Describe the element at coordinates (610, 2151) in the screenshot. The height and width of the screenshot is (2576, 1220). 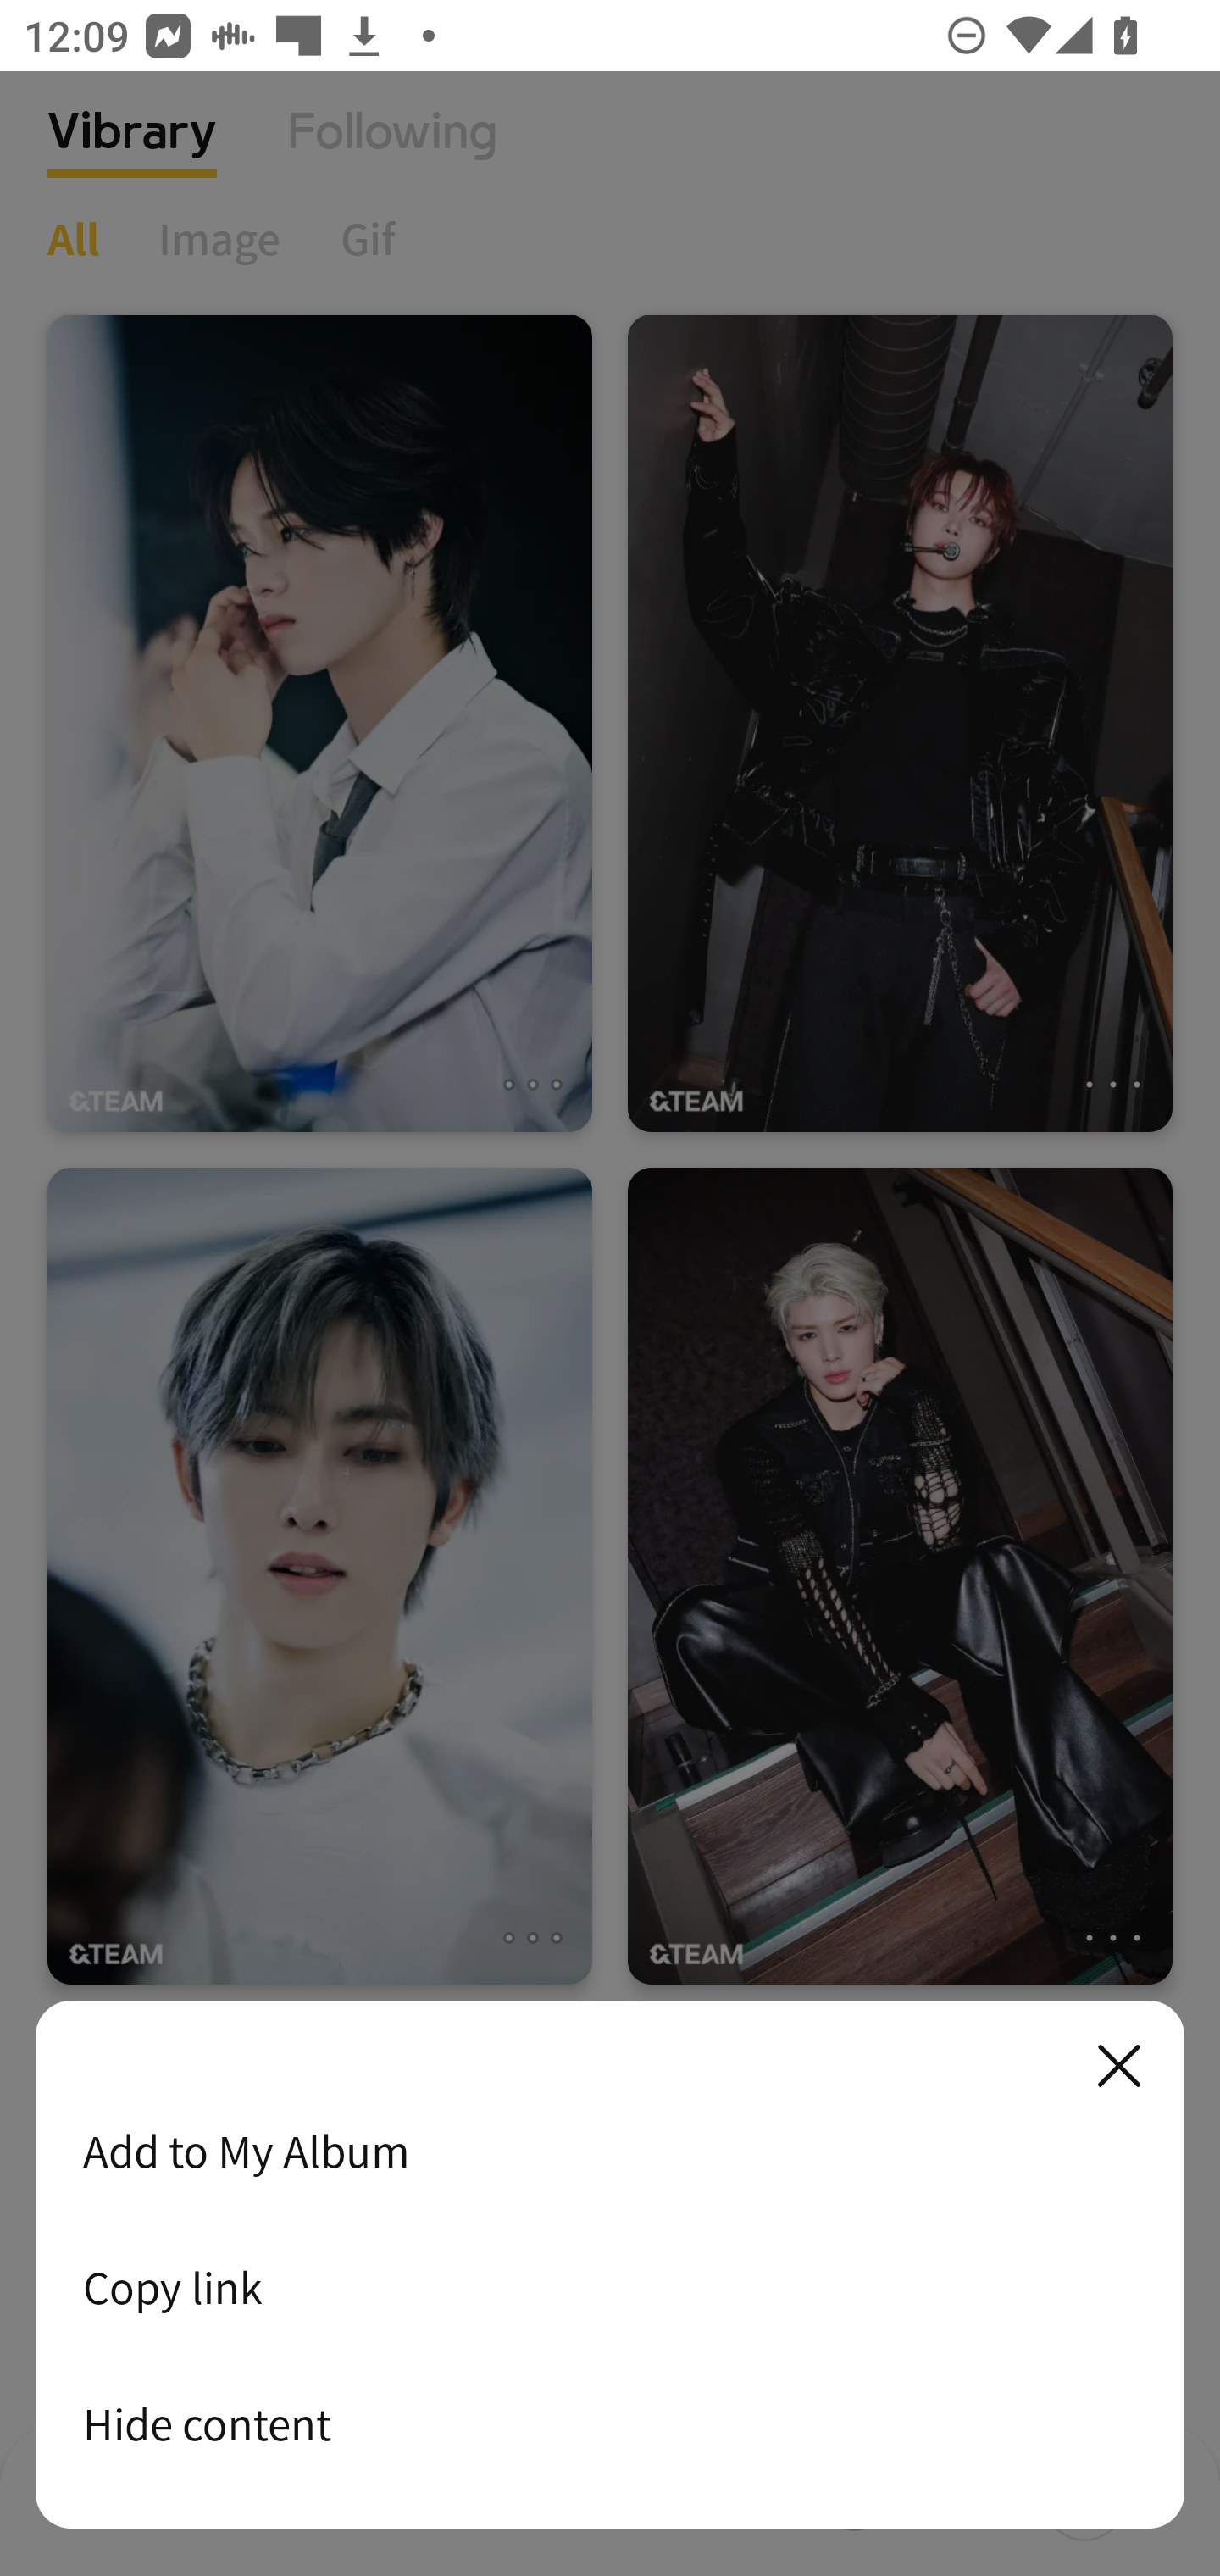
I see `Add to My Album` at that location.